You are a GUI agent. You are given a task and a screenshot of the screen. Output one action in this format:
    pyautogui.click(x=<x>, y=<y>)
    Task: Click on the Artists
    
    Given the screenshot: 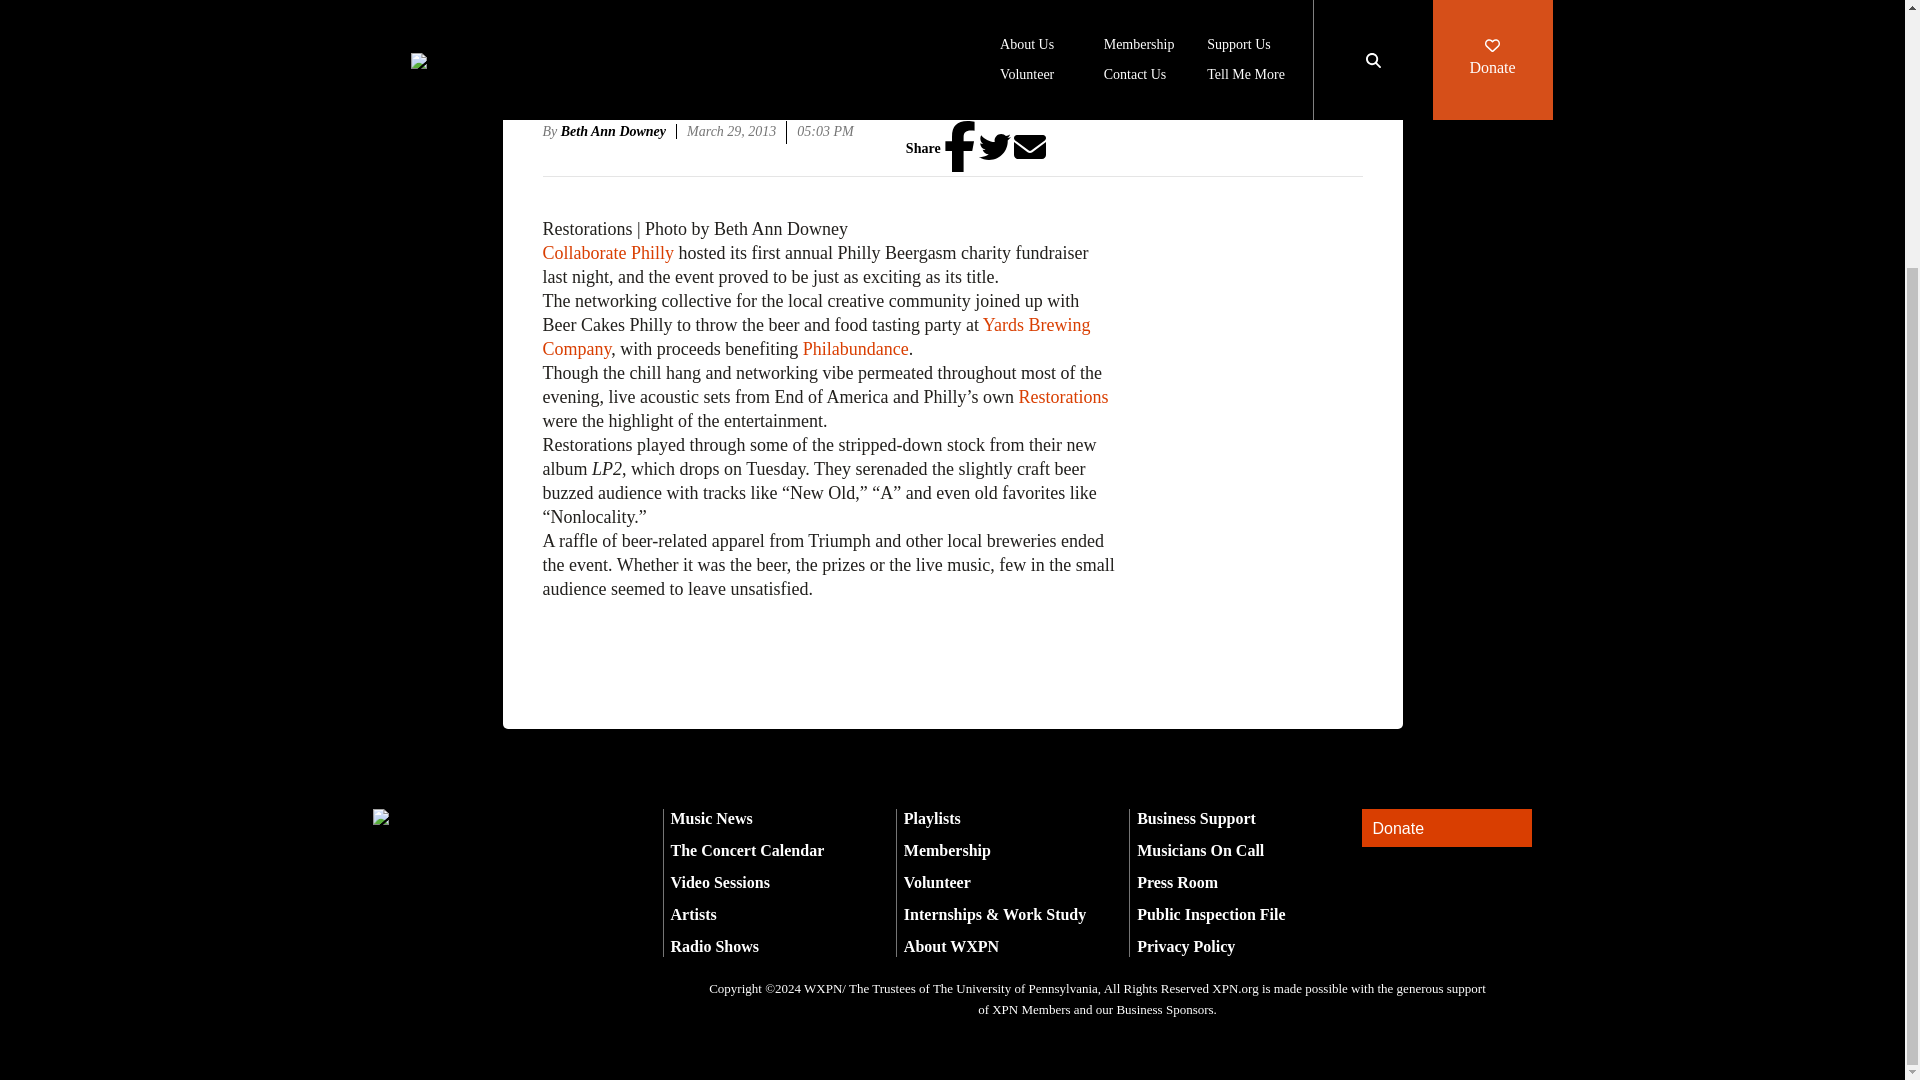 What is the action you would take?
    pyautogui.click(x=693, y=914)
    